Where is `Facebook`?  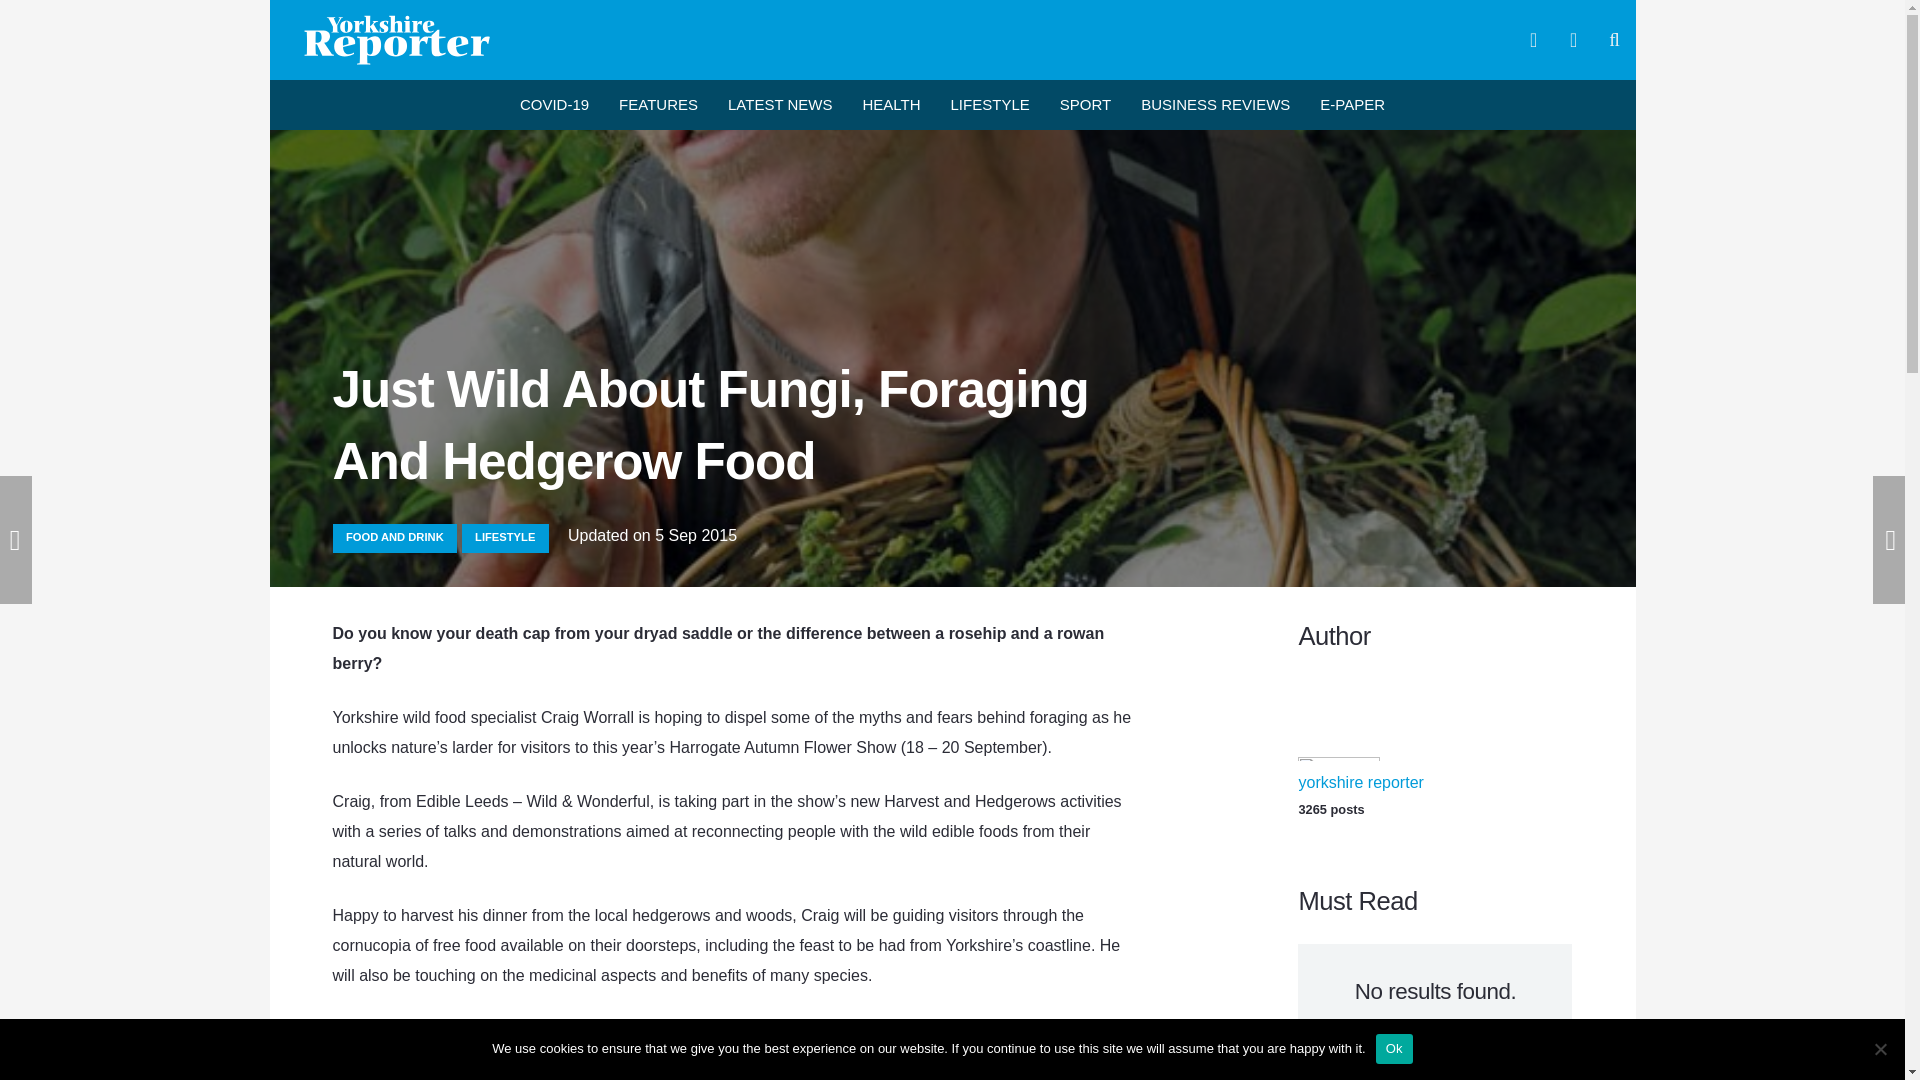
Facebook is located at coordinates (1534, 40).